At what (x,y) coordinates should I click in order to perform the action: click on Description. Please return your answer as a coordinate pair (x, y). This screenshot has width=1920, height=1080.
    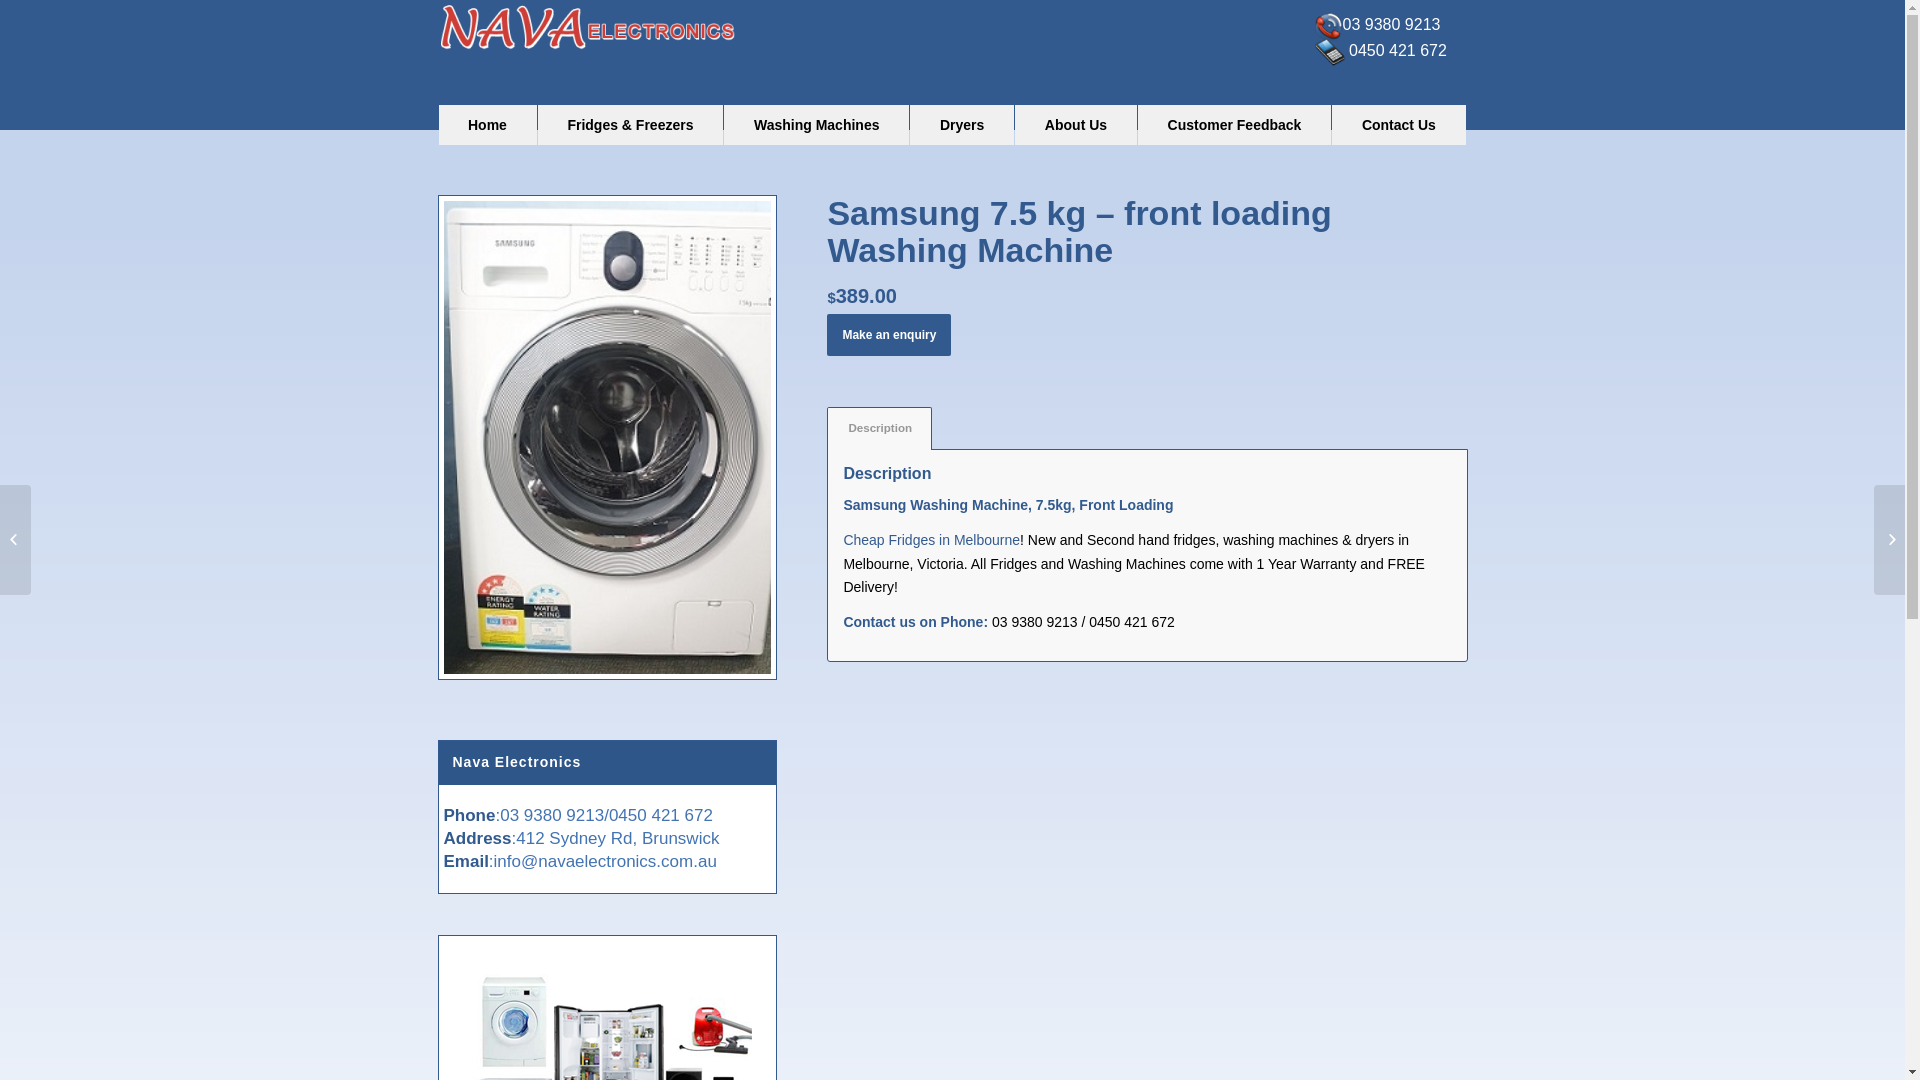
    Looking at the image, I should click on (880, 428).